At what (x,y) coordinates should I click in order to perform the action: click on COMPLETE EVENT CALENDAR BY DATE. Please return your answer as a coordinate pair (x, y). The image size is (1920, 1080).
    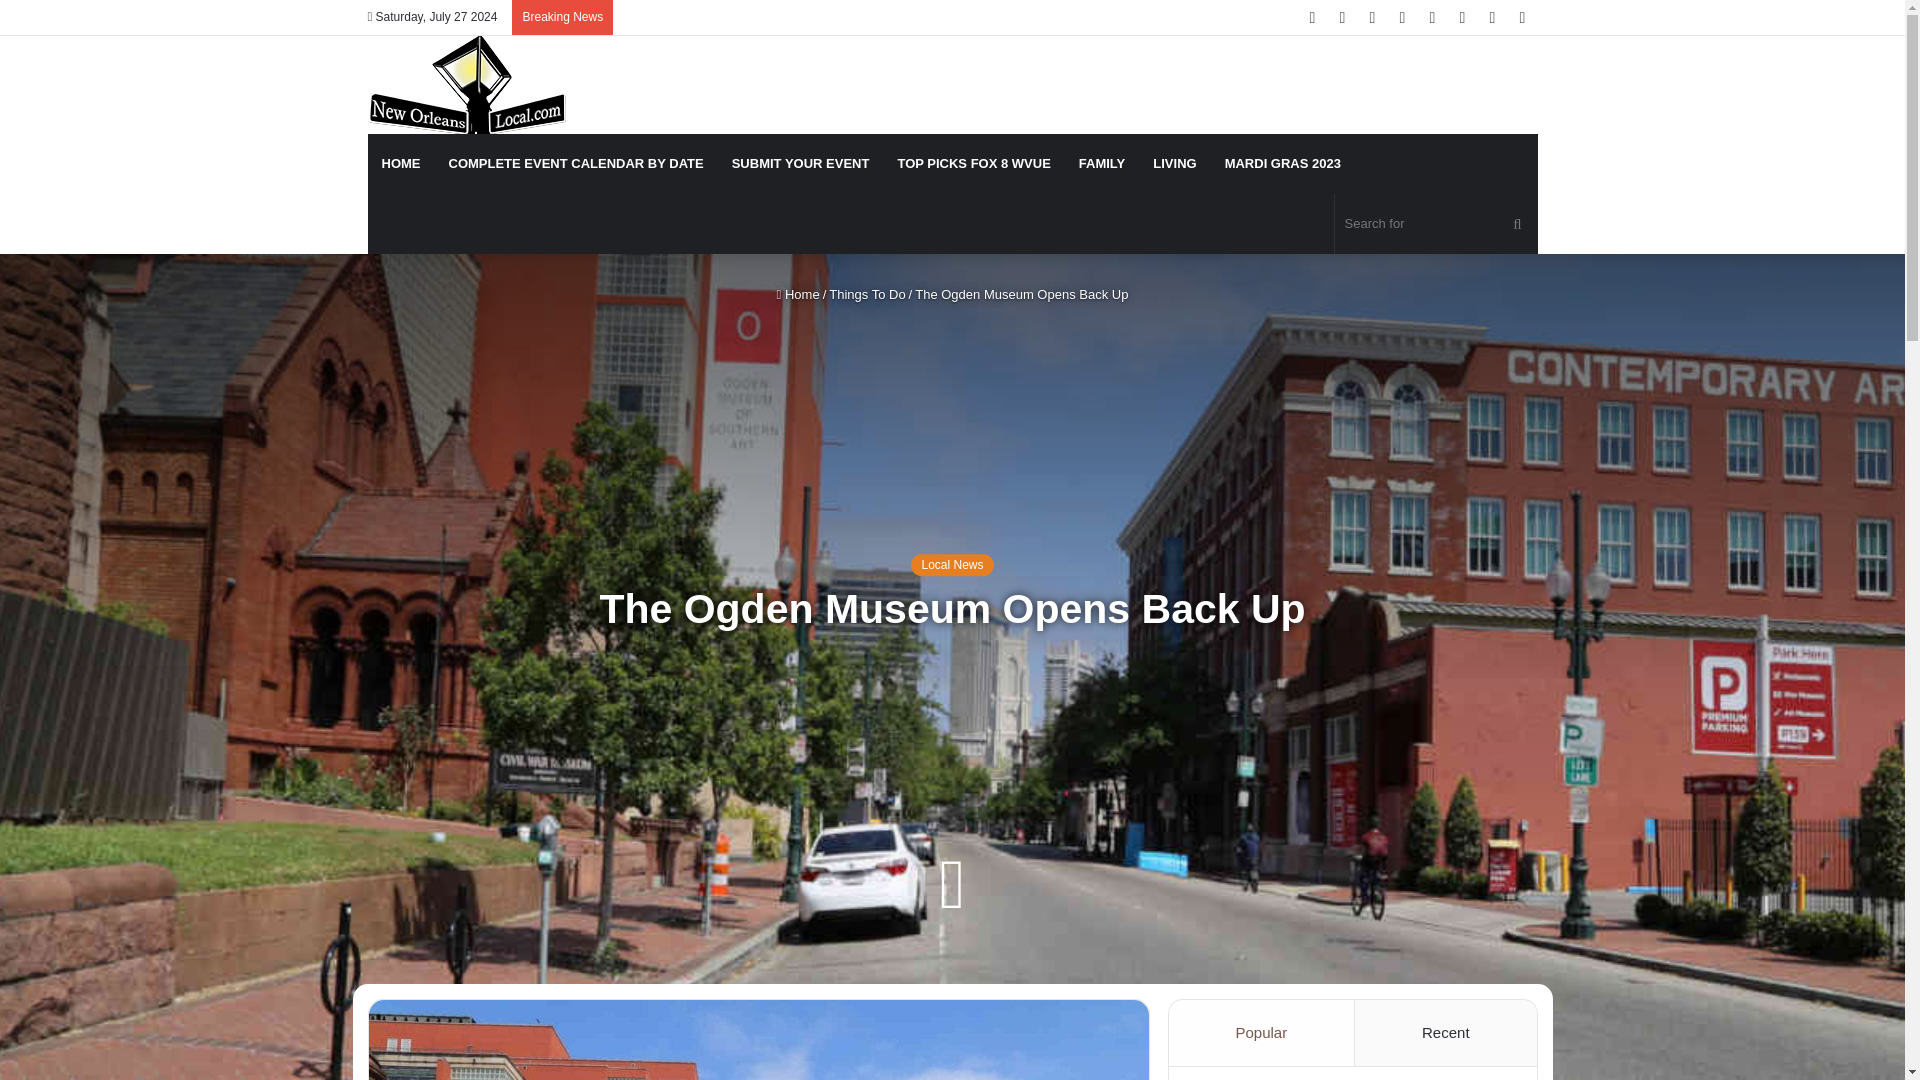
    Looking at the image, I should click on (574, 164).